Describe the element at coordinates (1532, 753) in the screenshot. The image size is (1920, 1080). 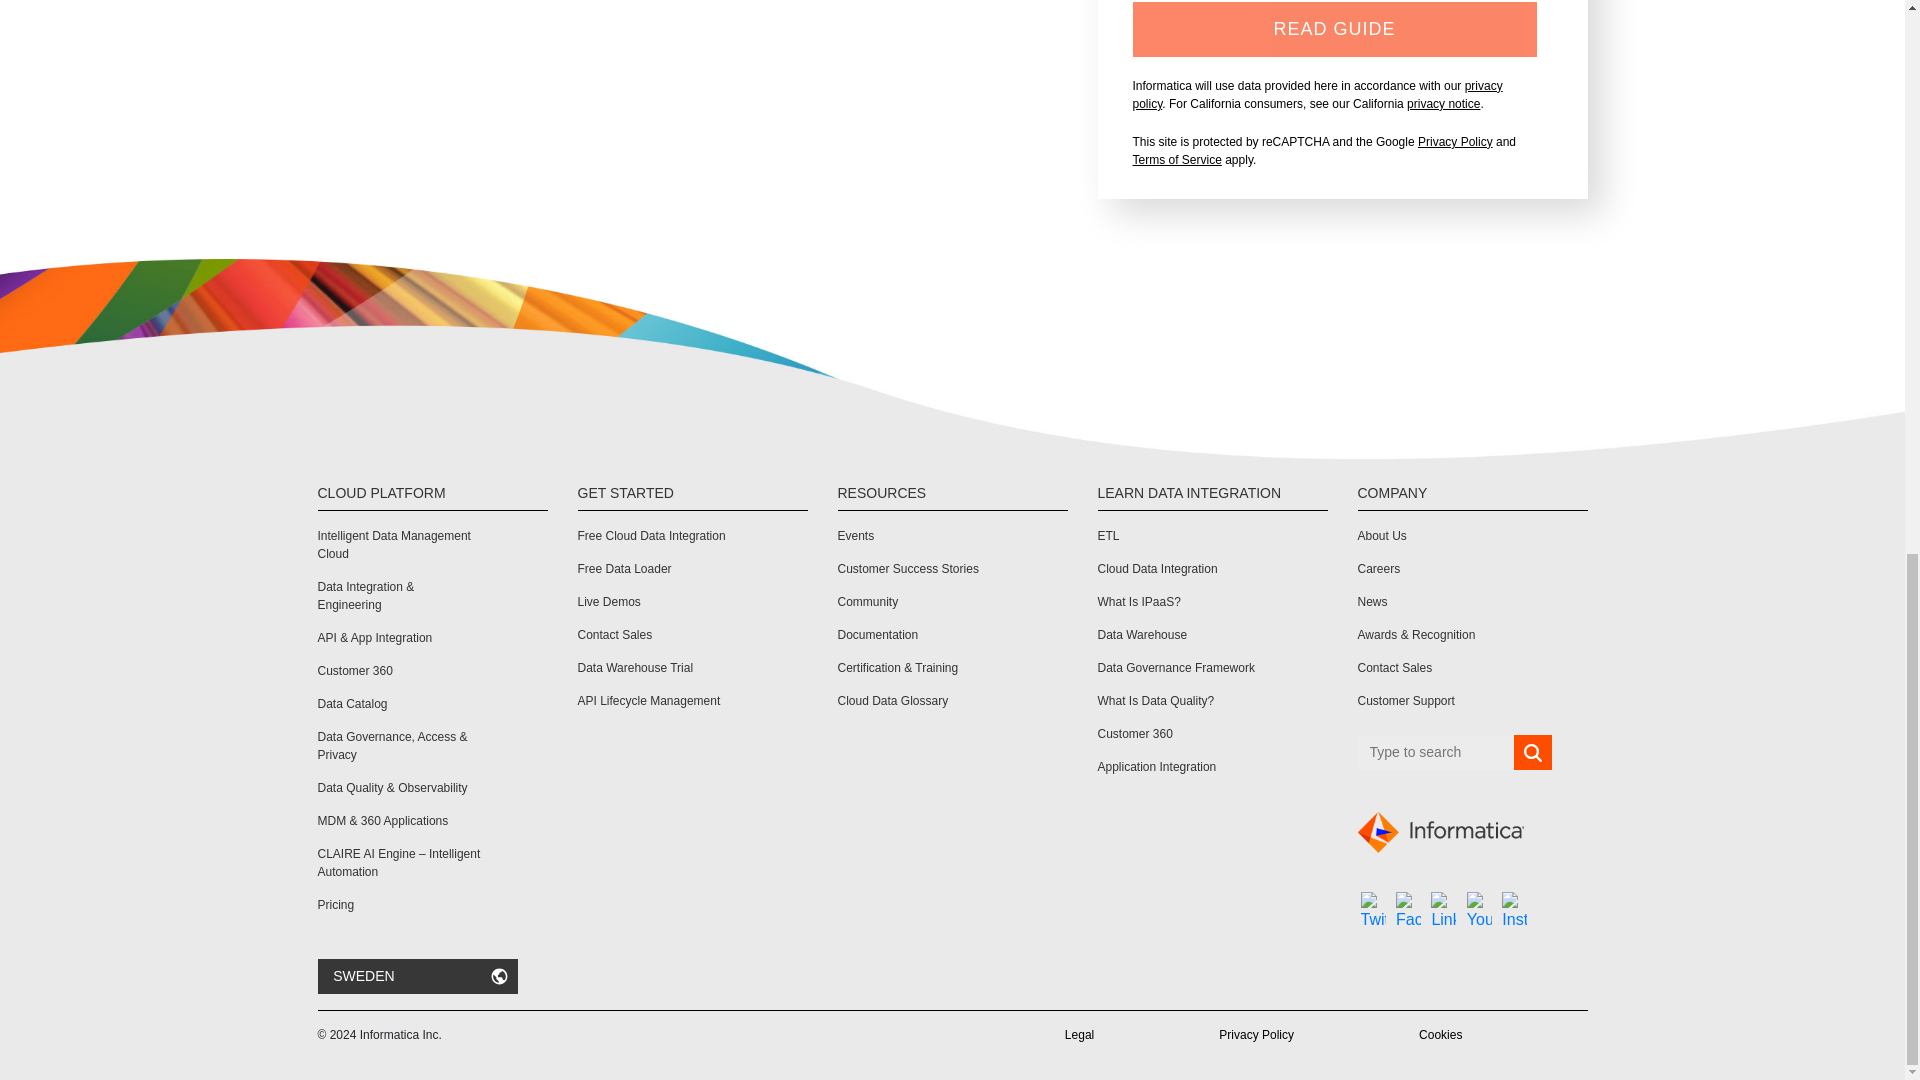
I see `Search` at that location.